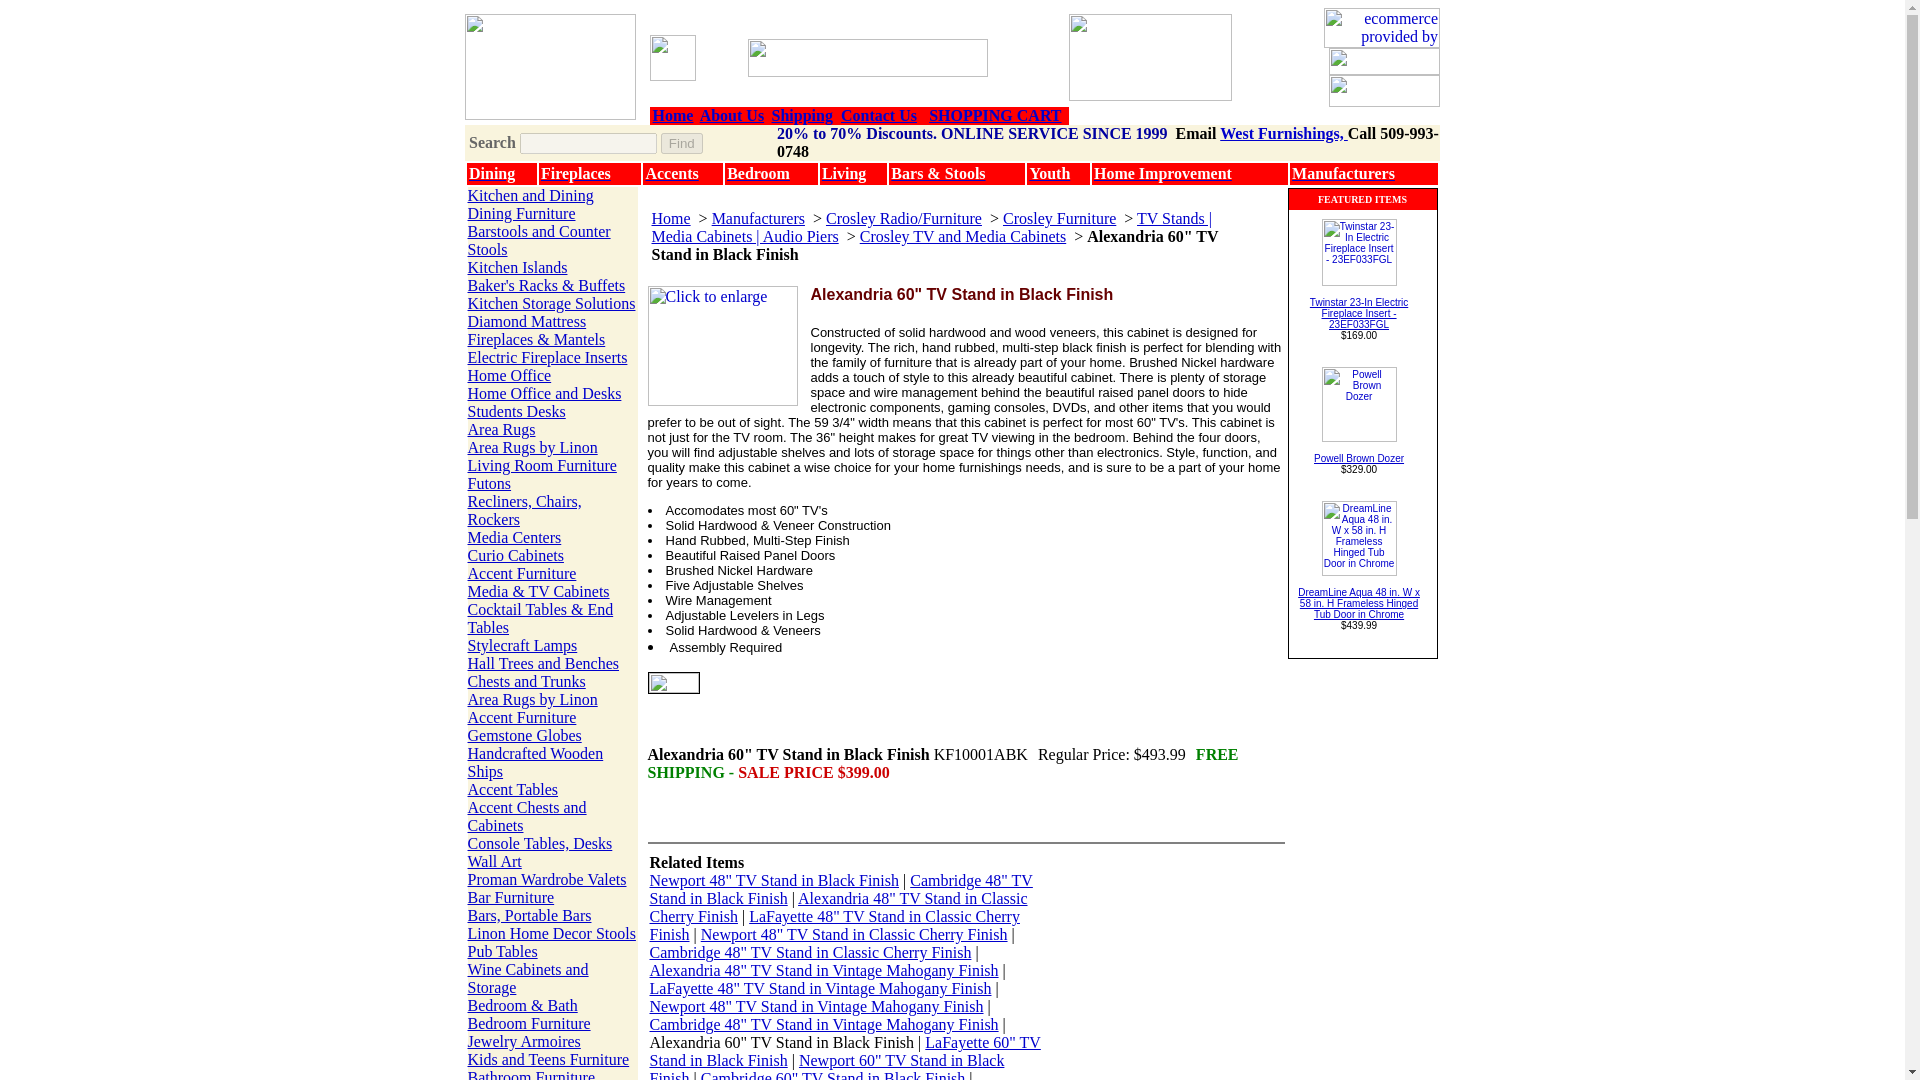 This screenshot has width=1920, height=1080. What do you see at coordinates (490, 484) in the screenshot?
I see `Futons` at bounding box center [490, 484].